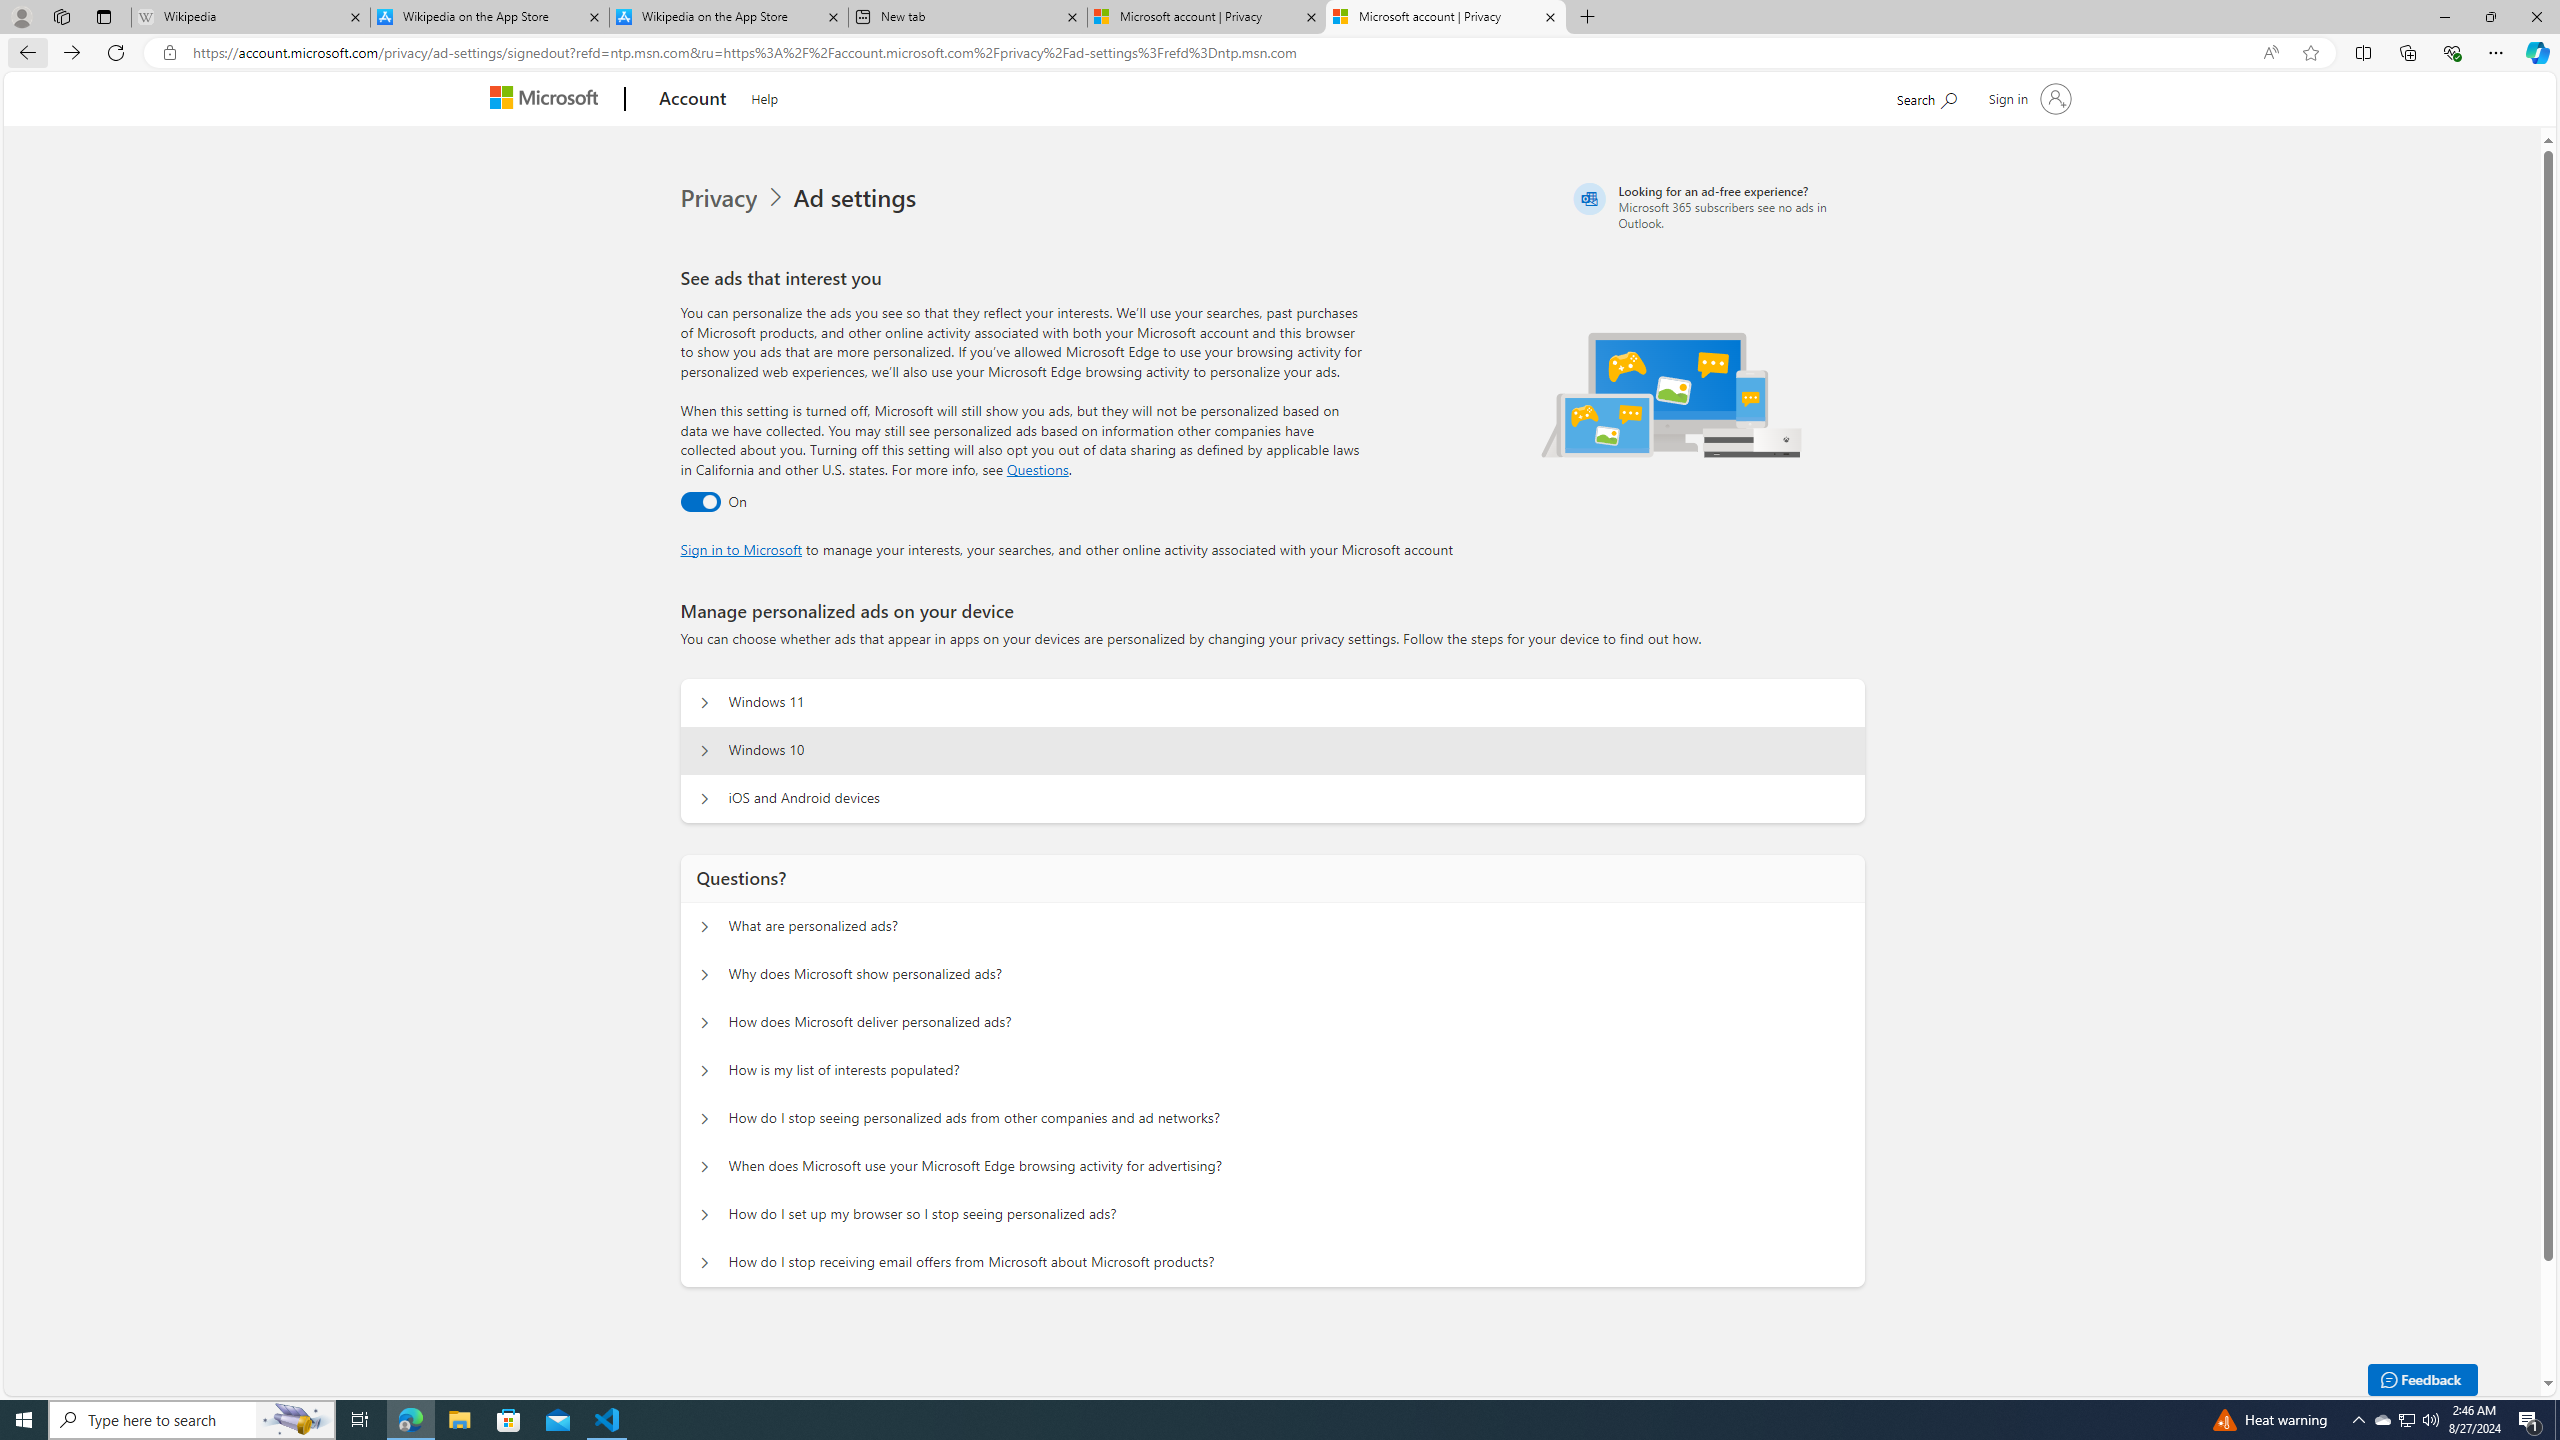  What do you see at coordinates (2536, 52) in the screenshot?
I see `Copilot (Ctrl+Shift+.)` at bounding box center [2536, 52].